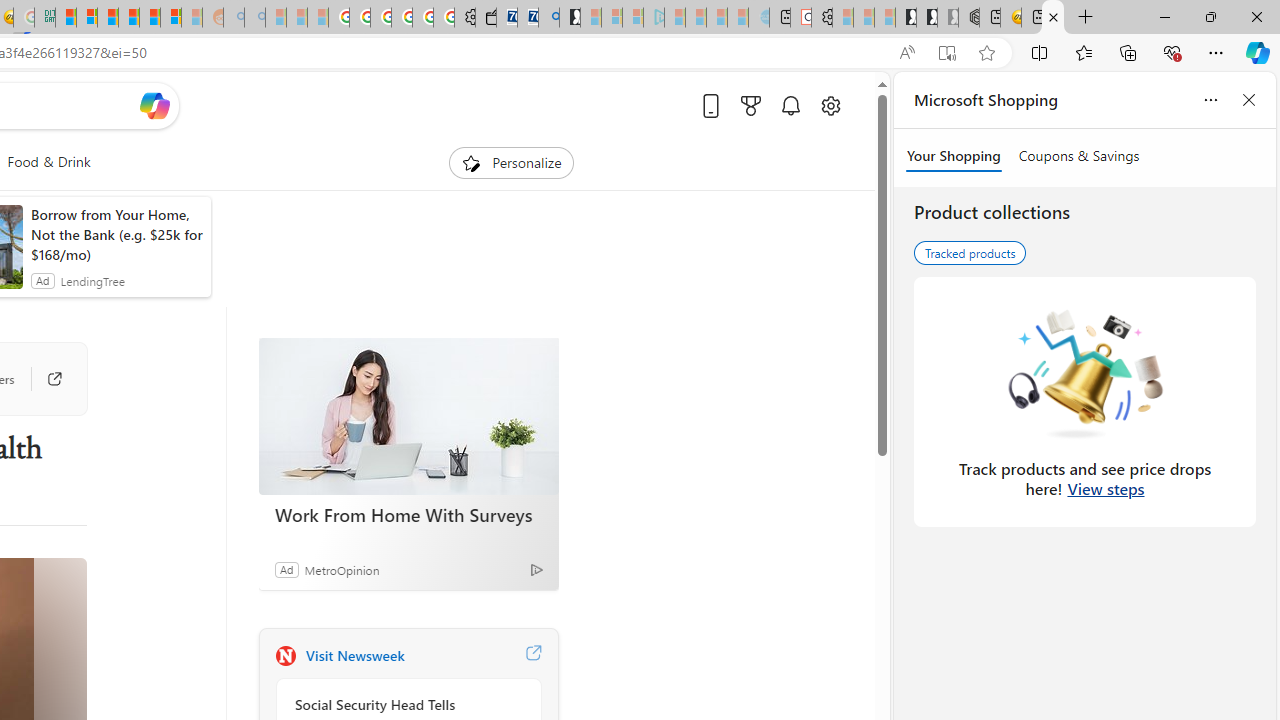 The image size is (1280, 720). Describe the element at coordinates (1216, 52) in the screenshot. I see `Settings and more (Alt+F)` at that location.